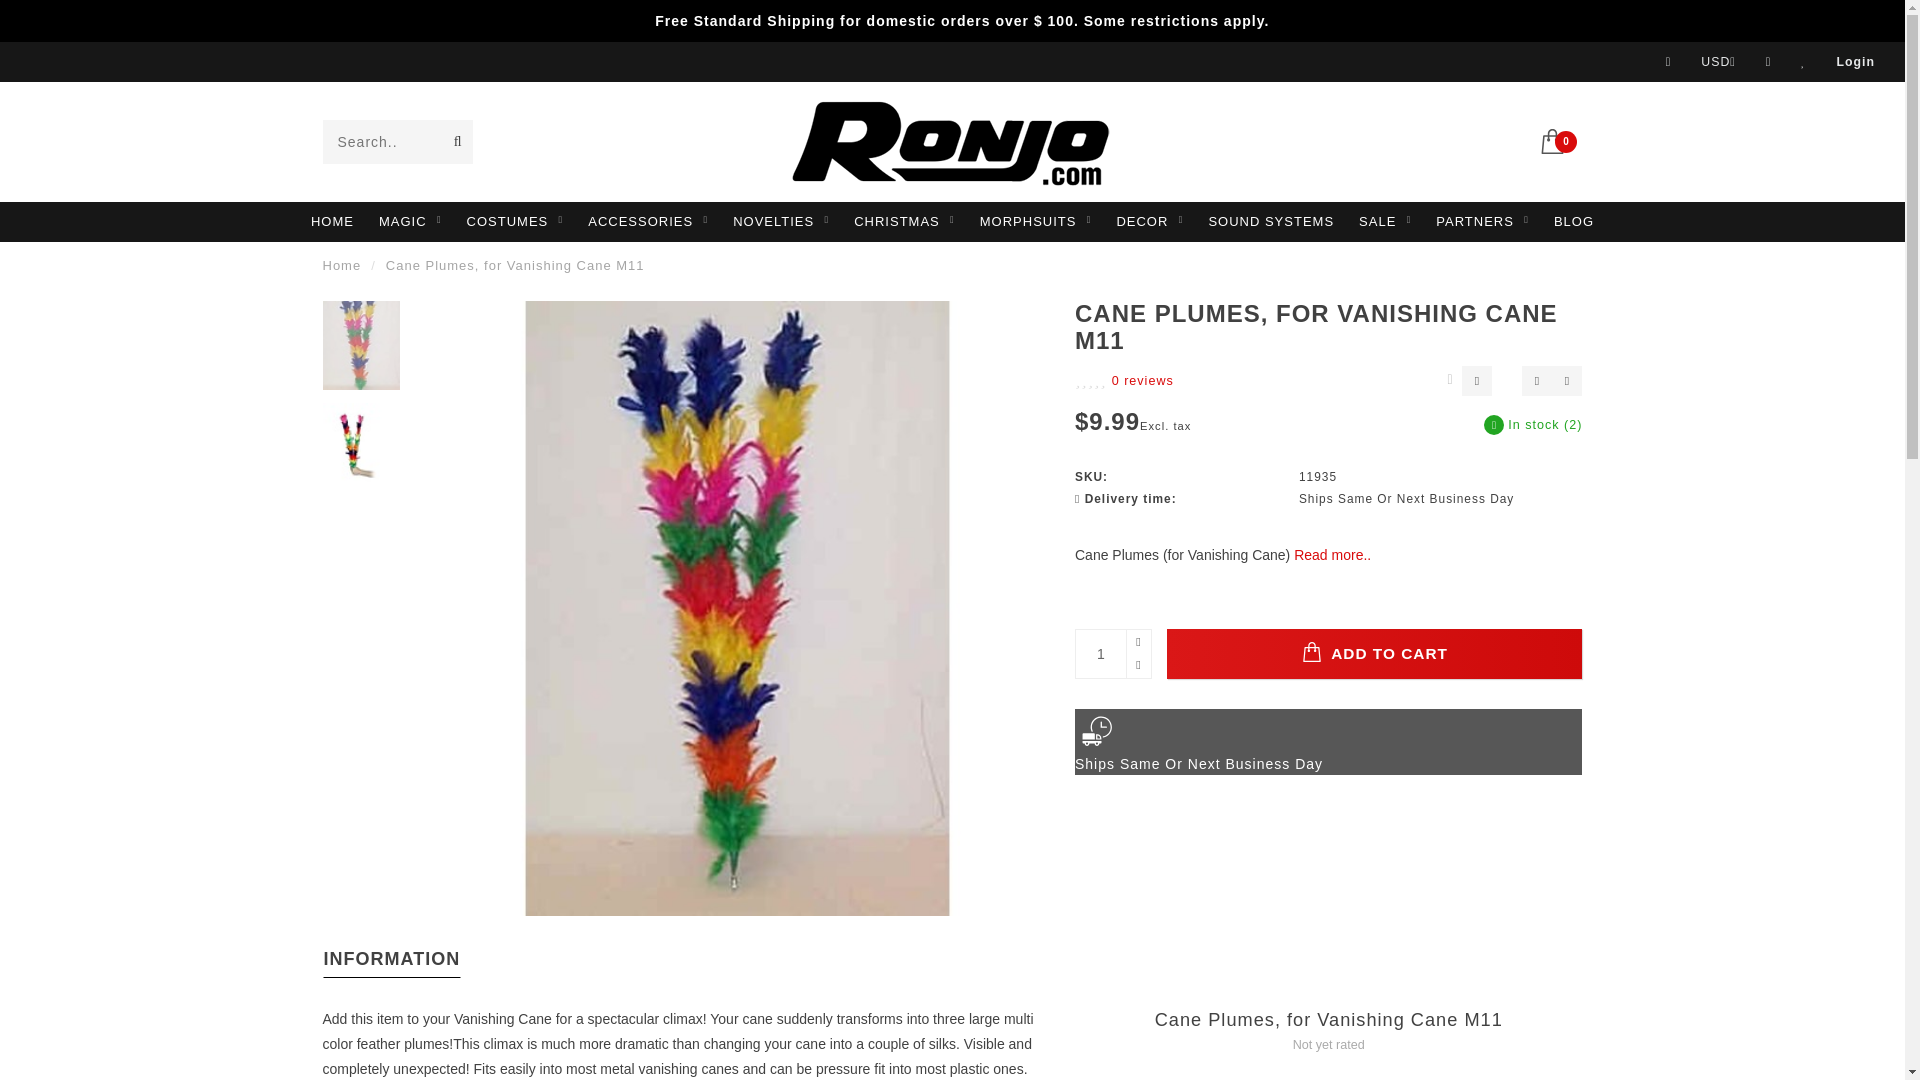 Image resolution: width=1920 pixels, height=1080 pixels. I want to click on Home, so click(341, 266).